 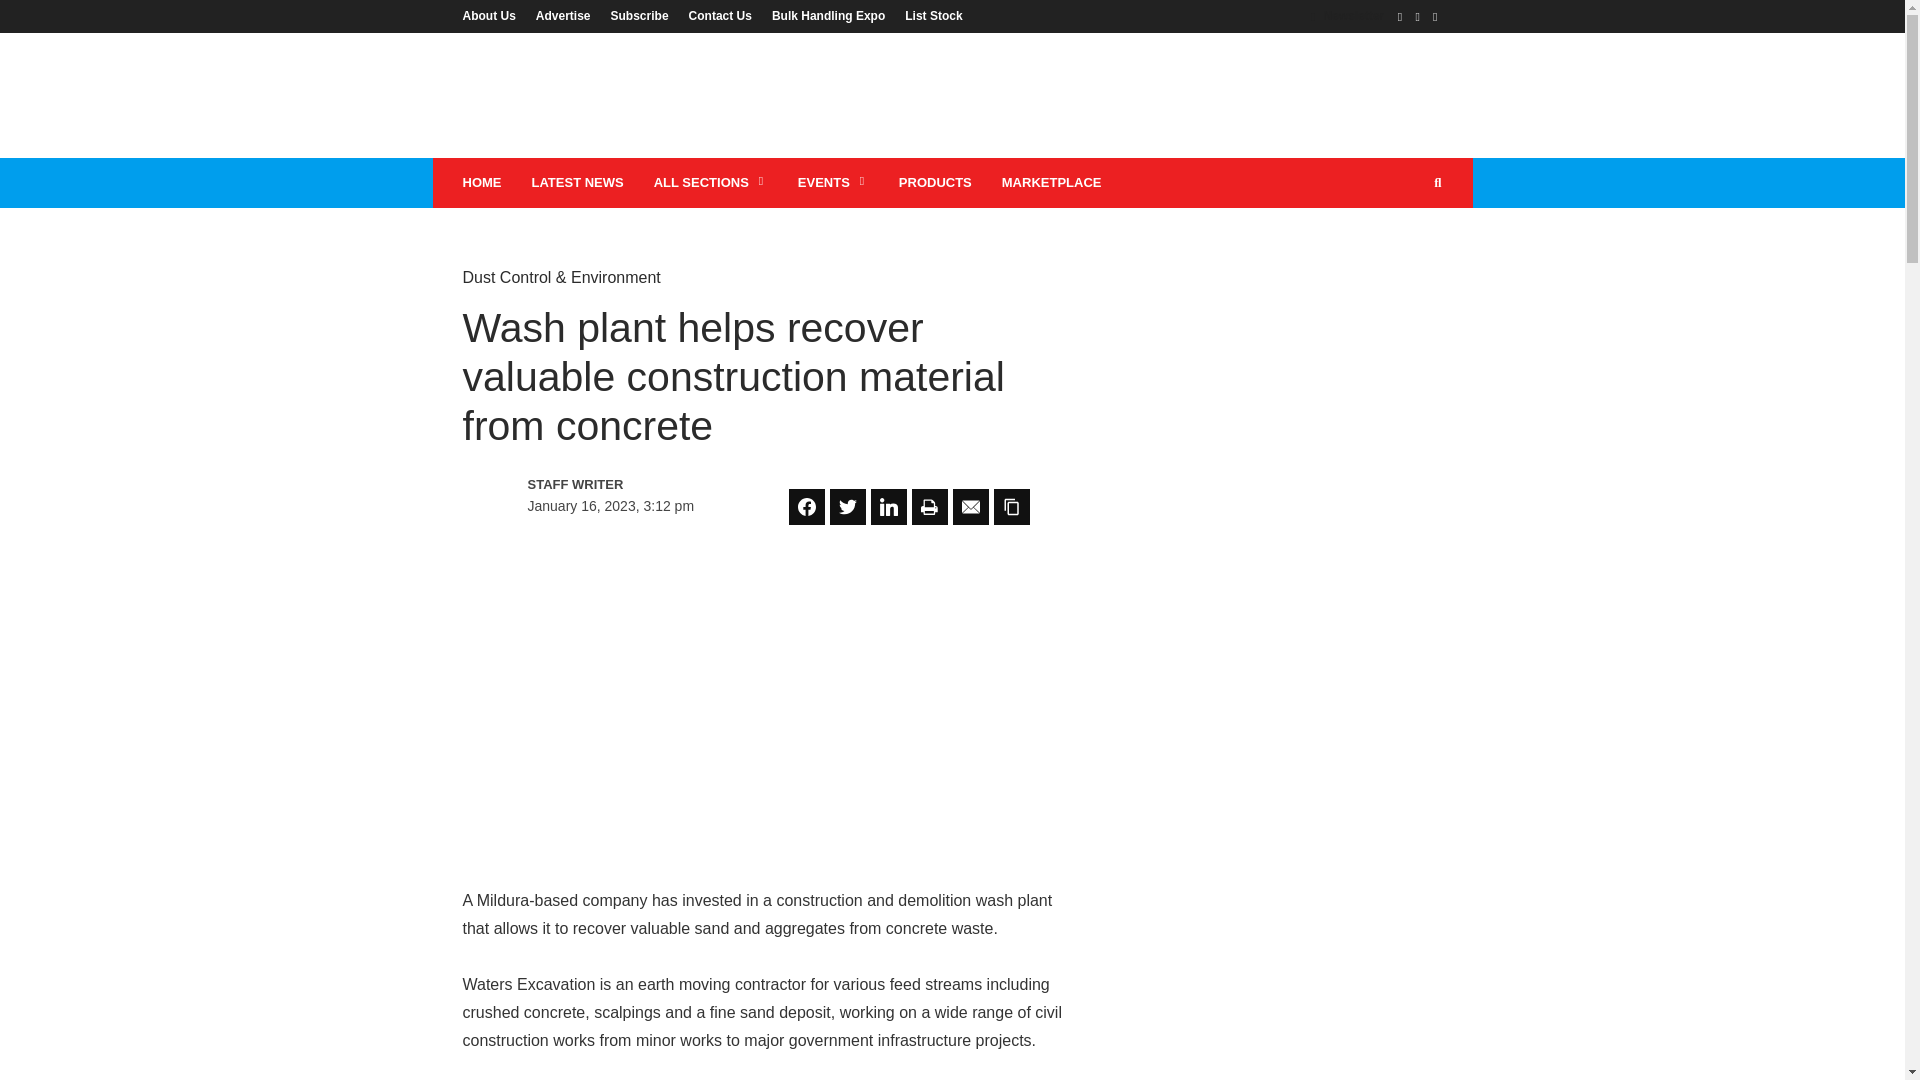 What do you see at coordinates (720, 15) in the screenshot?
I see `Contact Us` at bounding box center [720, 15].